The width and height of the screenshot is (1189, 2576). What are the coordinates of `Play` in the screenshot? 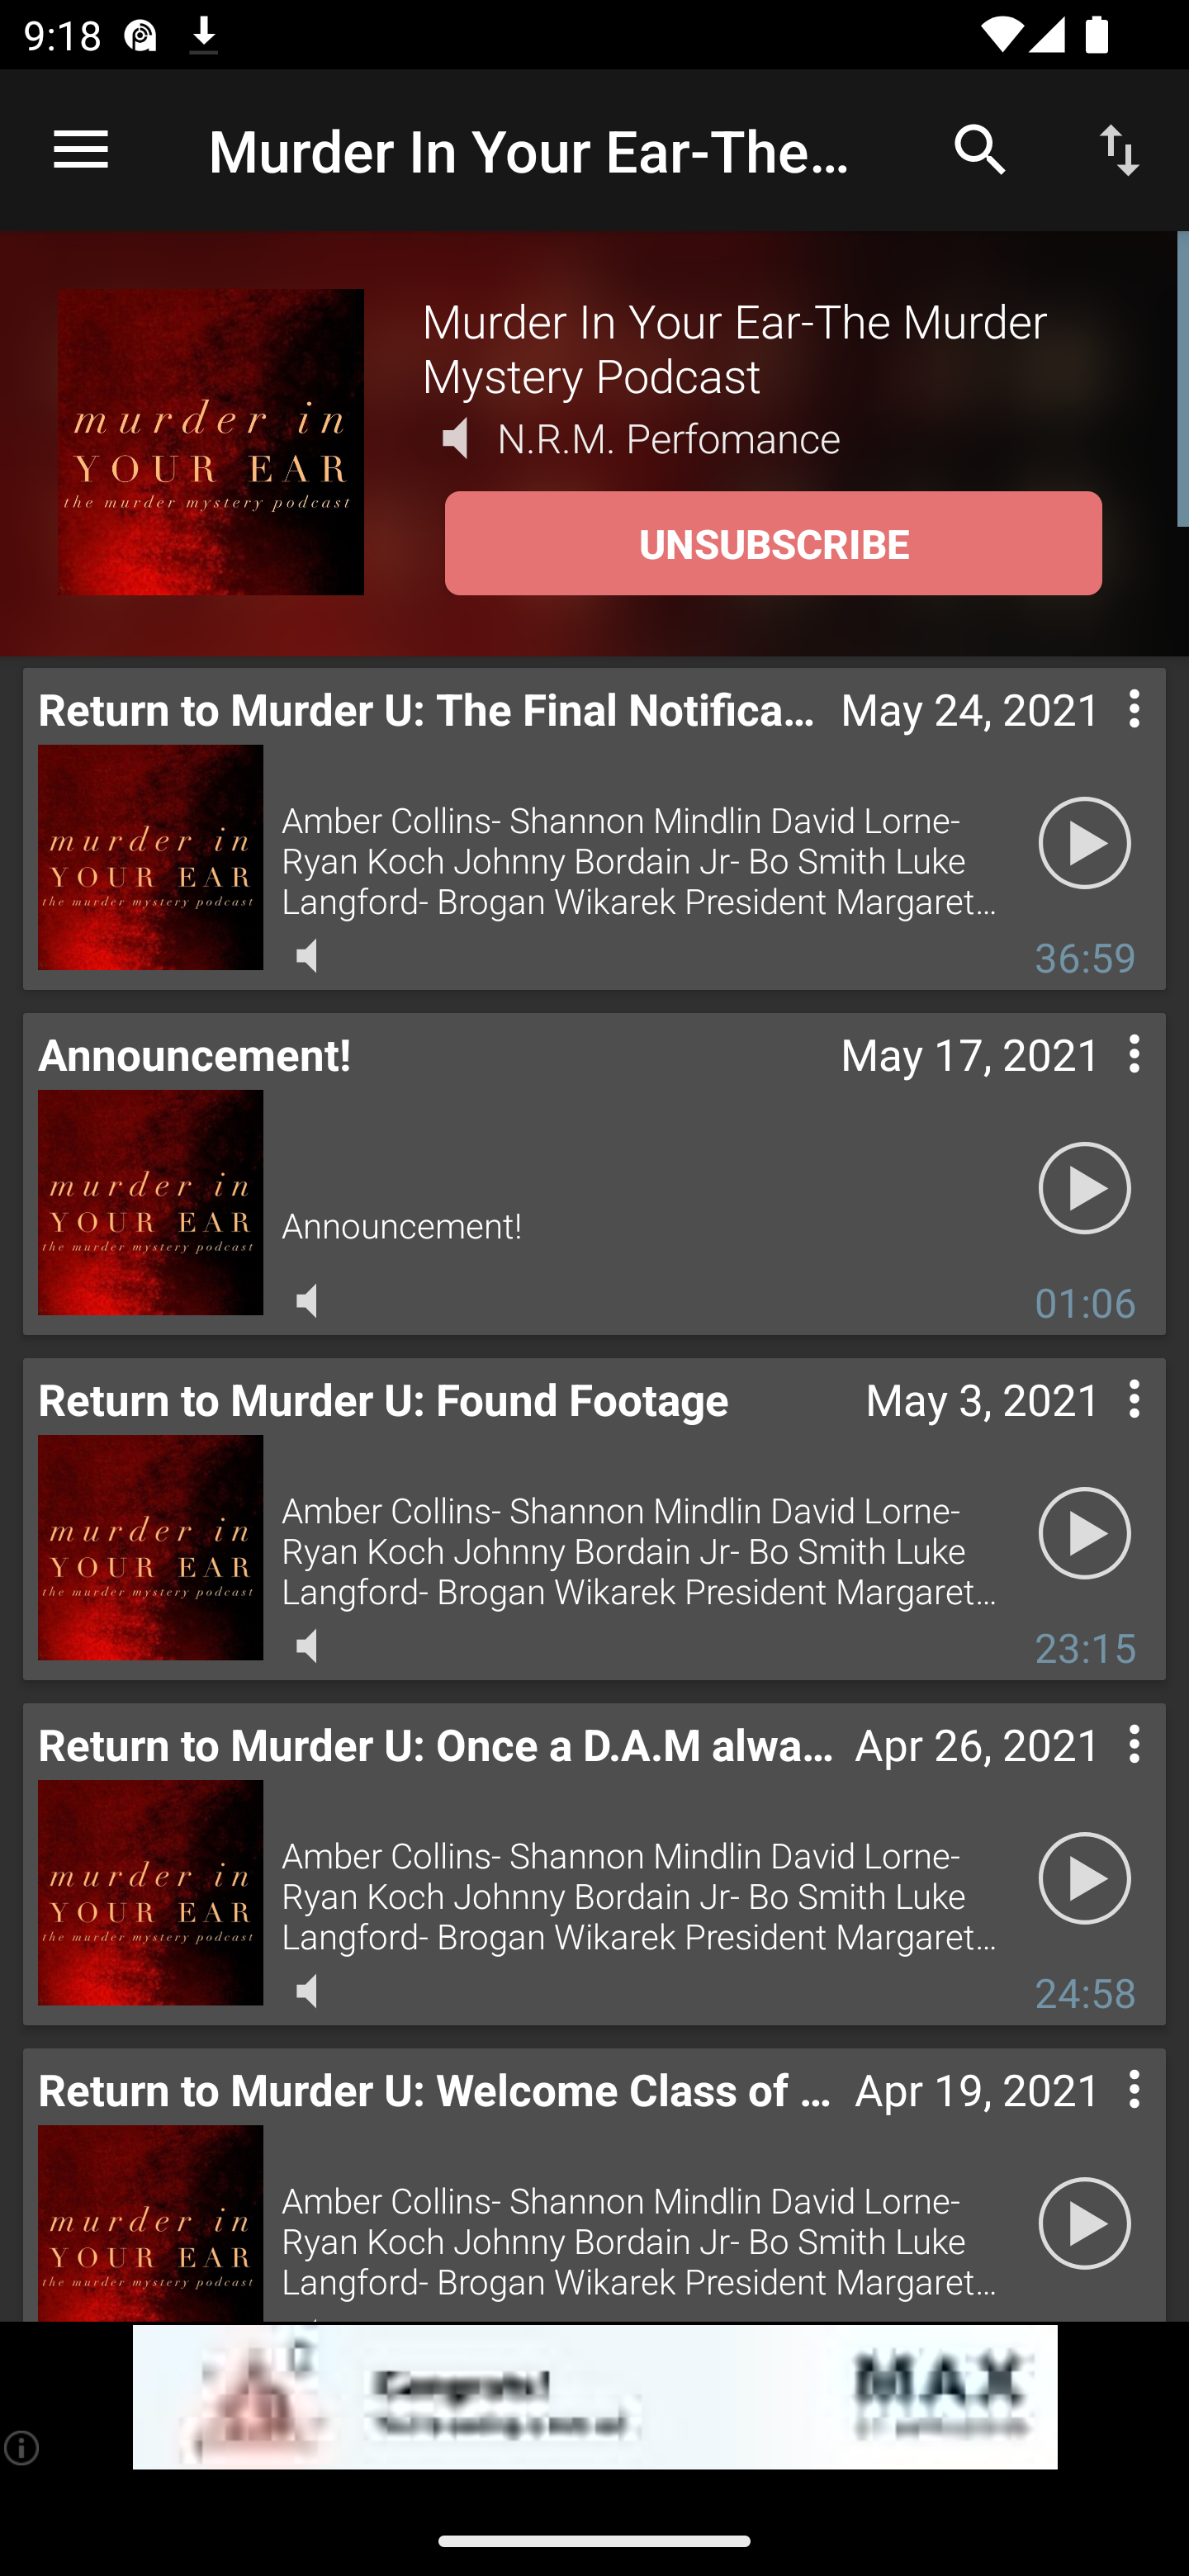 It's located at (1085, 2224).